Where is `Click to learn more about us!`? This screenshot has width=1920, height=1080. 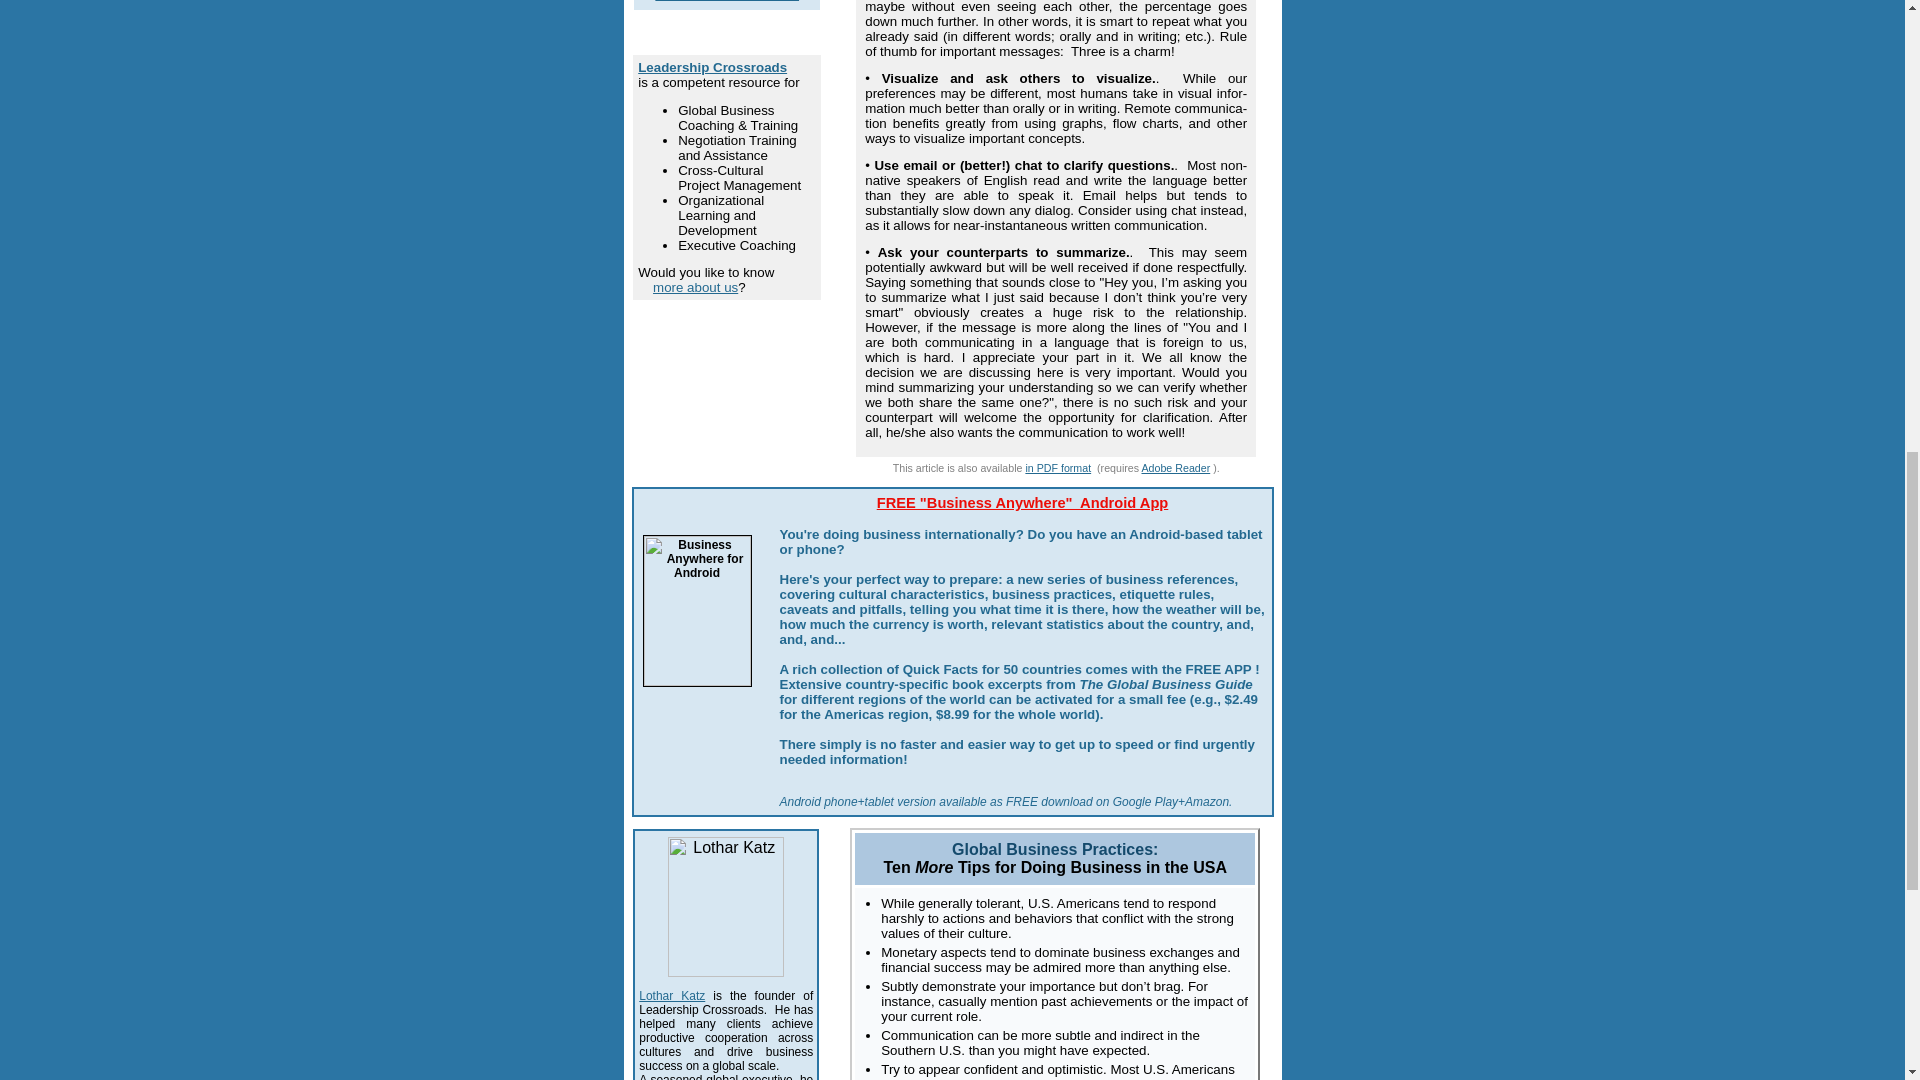 Click to learn more about us! is located at coordinates (694, 286).